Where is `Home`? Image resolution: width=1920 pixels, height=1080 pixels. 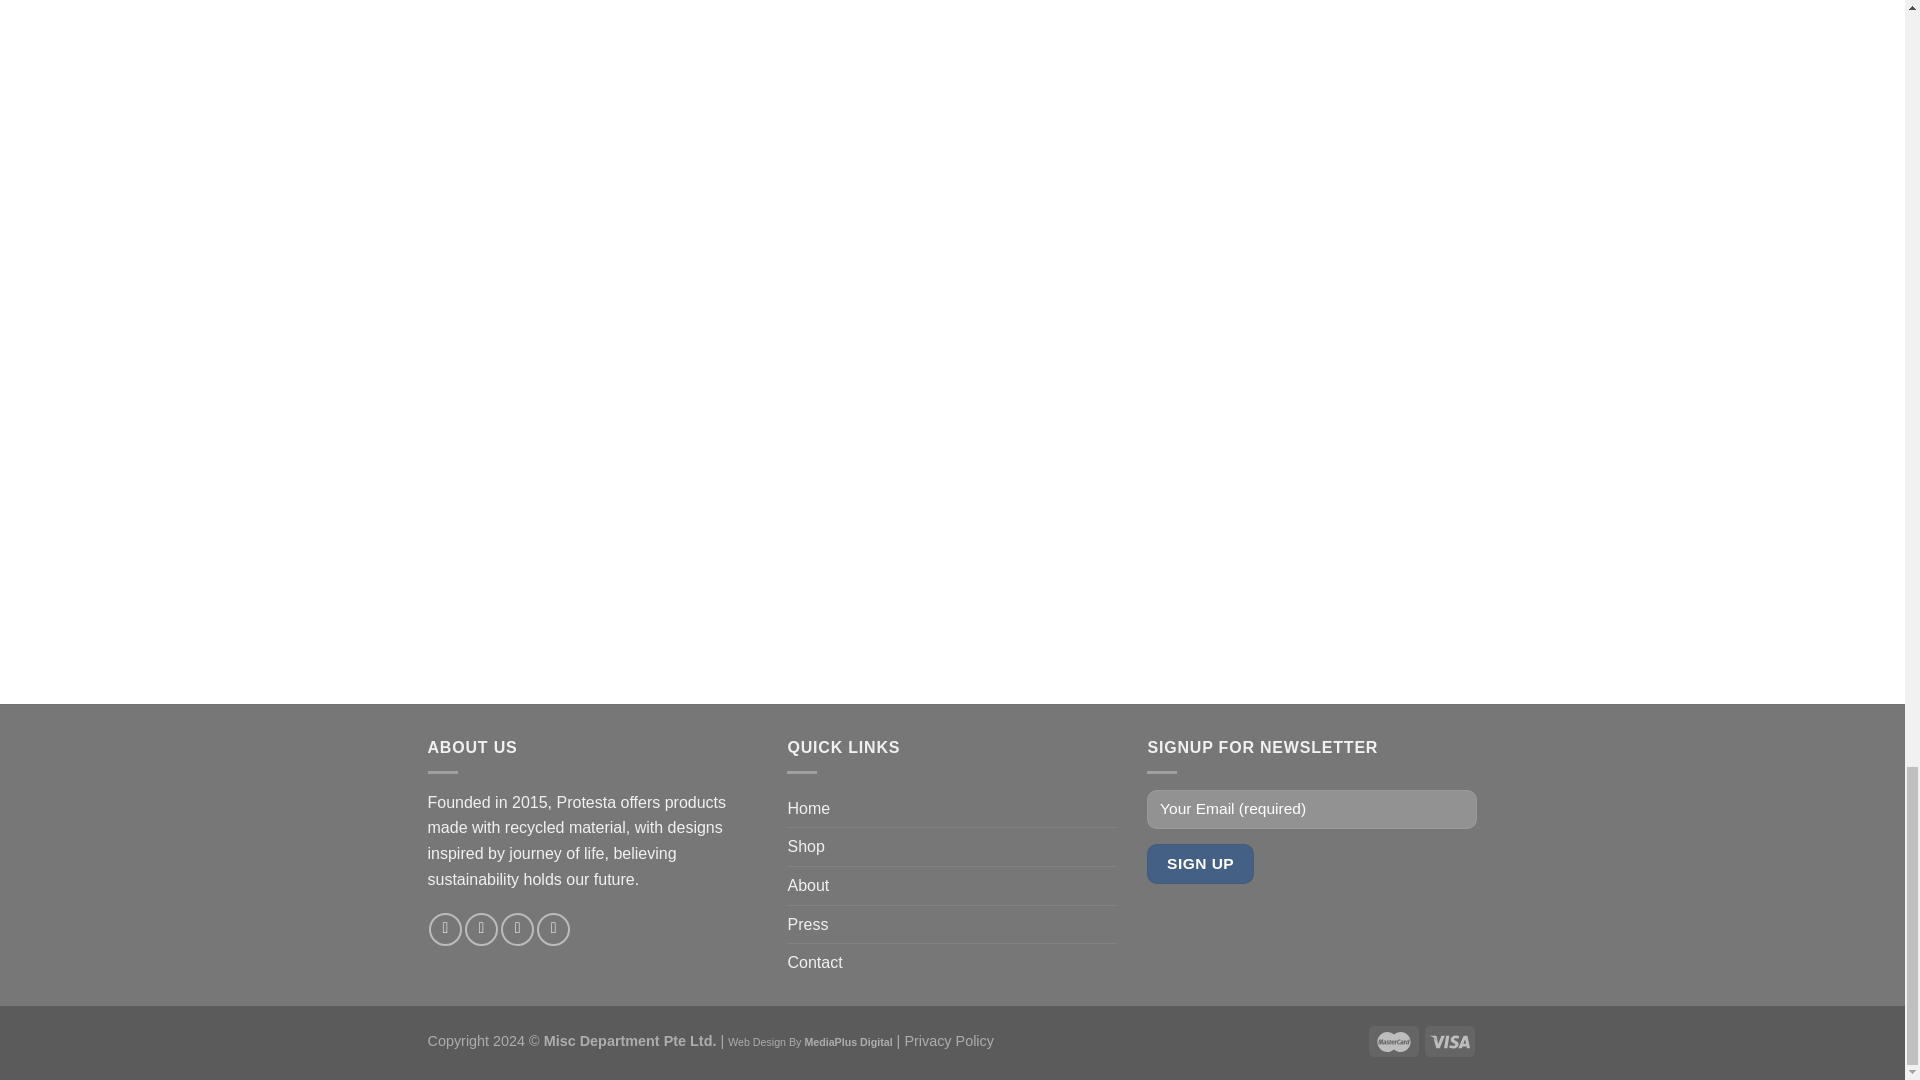 Home is located at coordinates (808, 808).